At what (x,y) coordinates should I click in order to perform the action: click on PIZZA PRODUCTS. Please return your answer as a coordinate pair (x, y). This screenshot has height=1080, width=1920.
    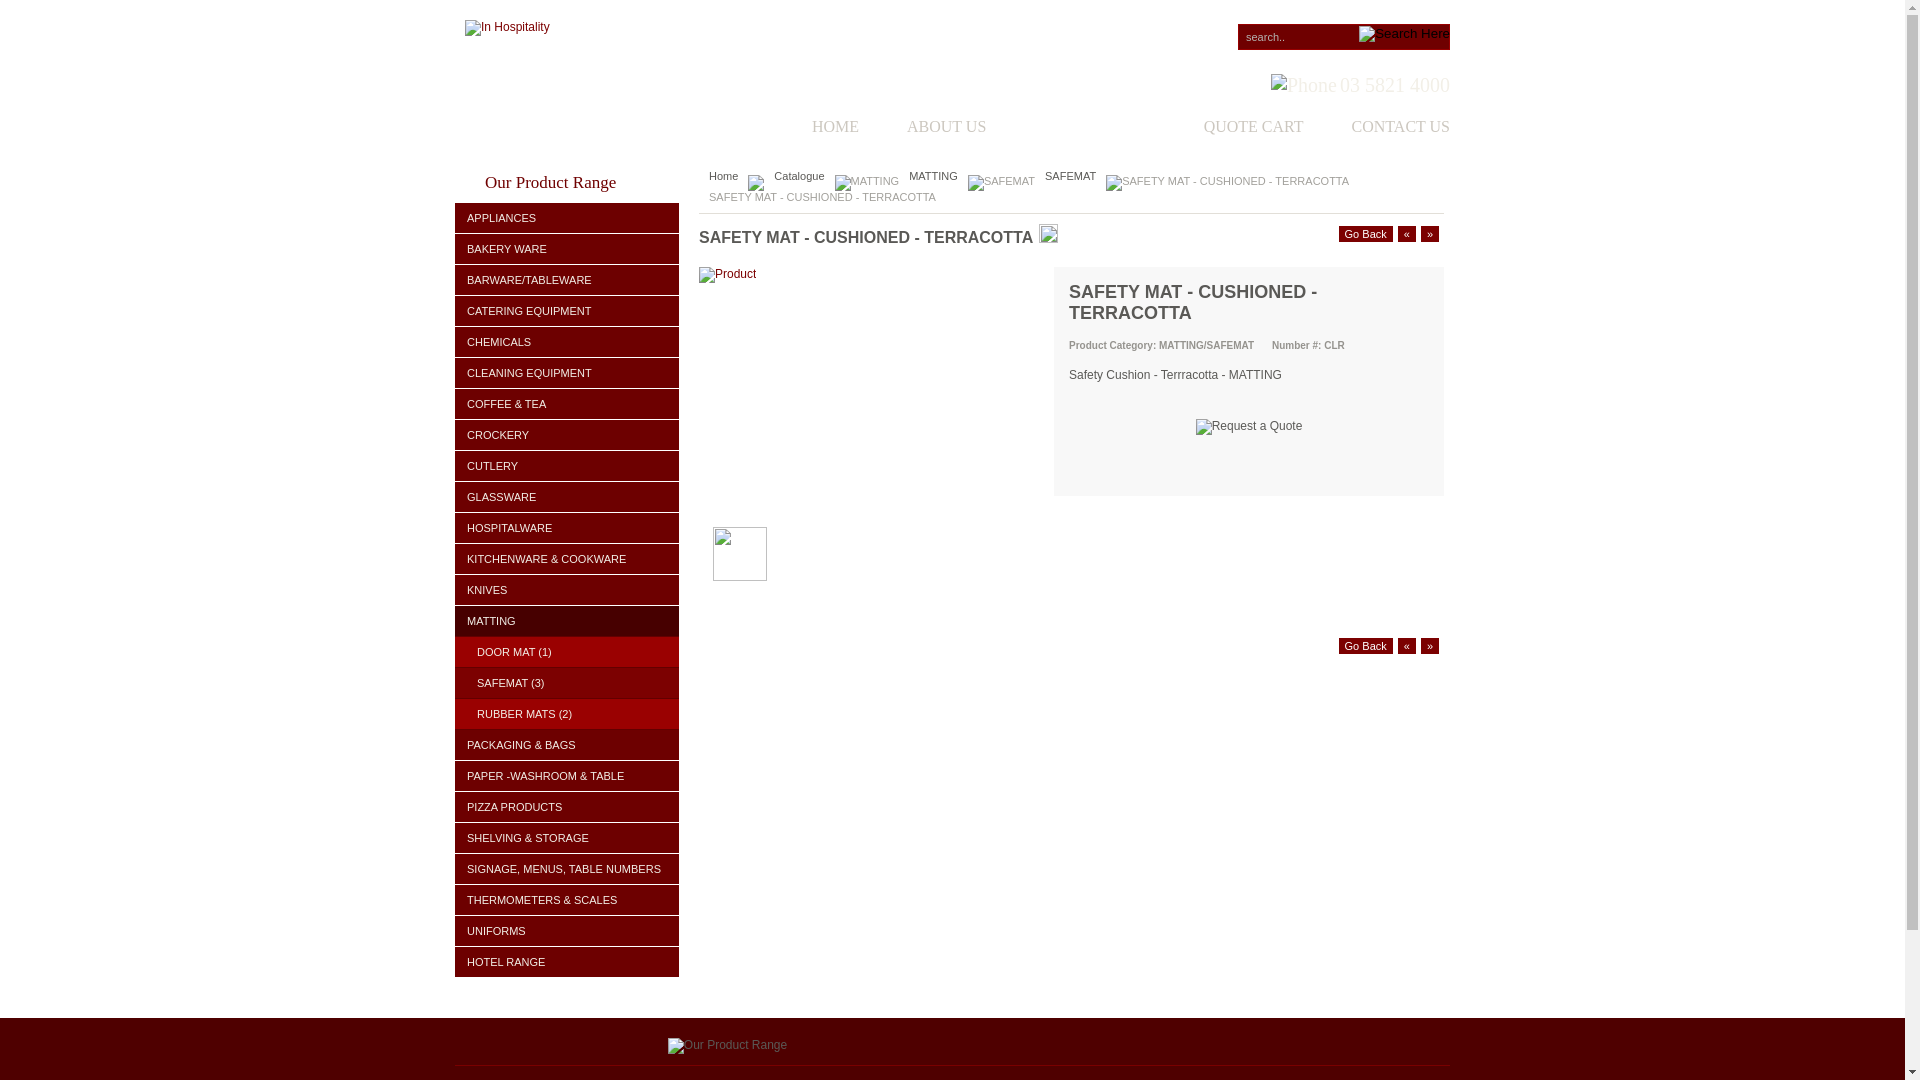
    Looking at the image, I should click on (567, 808).